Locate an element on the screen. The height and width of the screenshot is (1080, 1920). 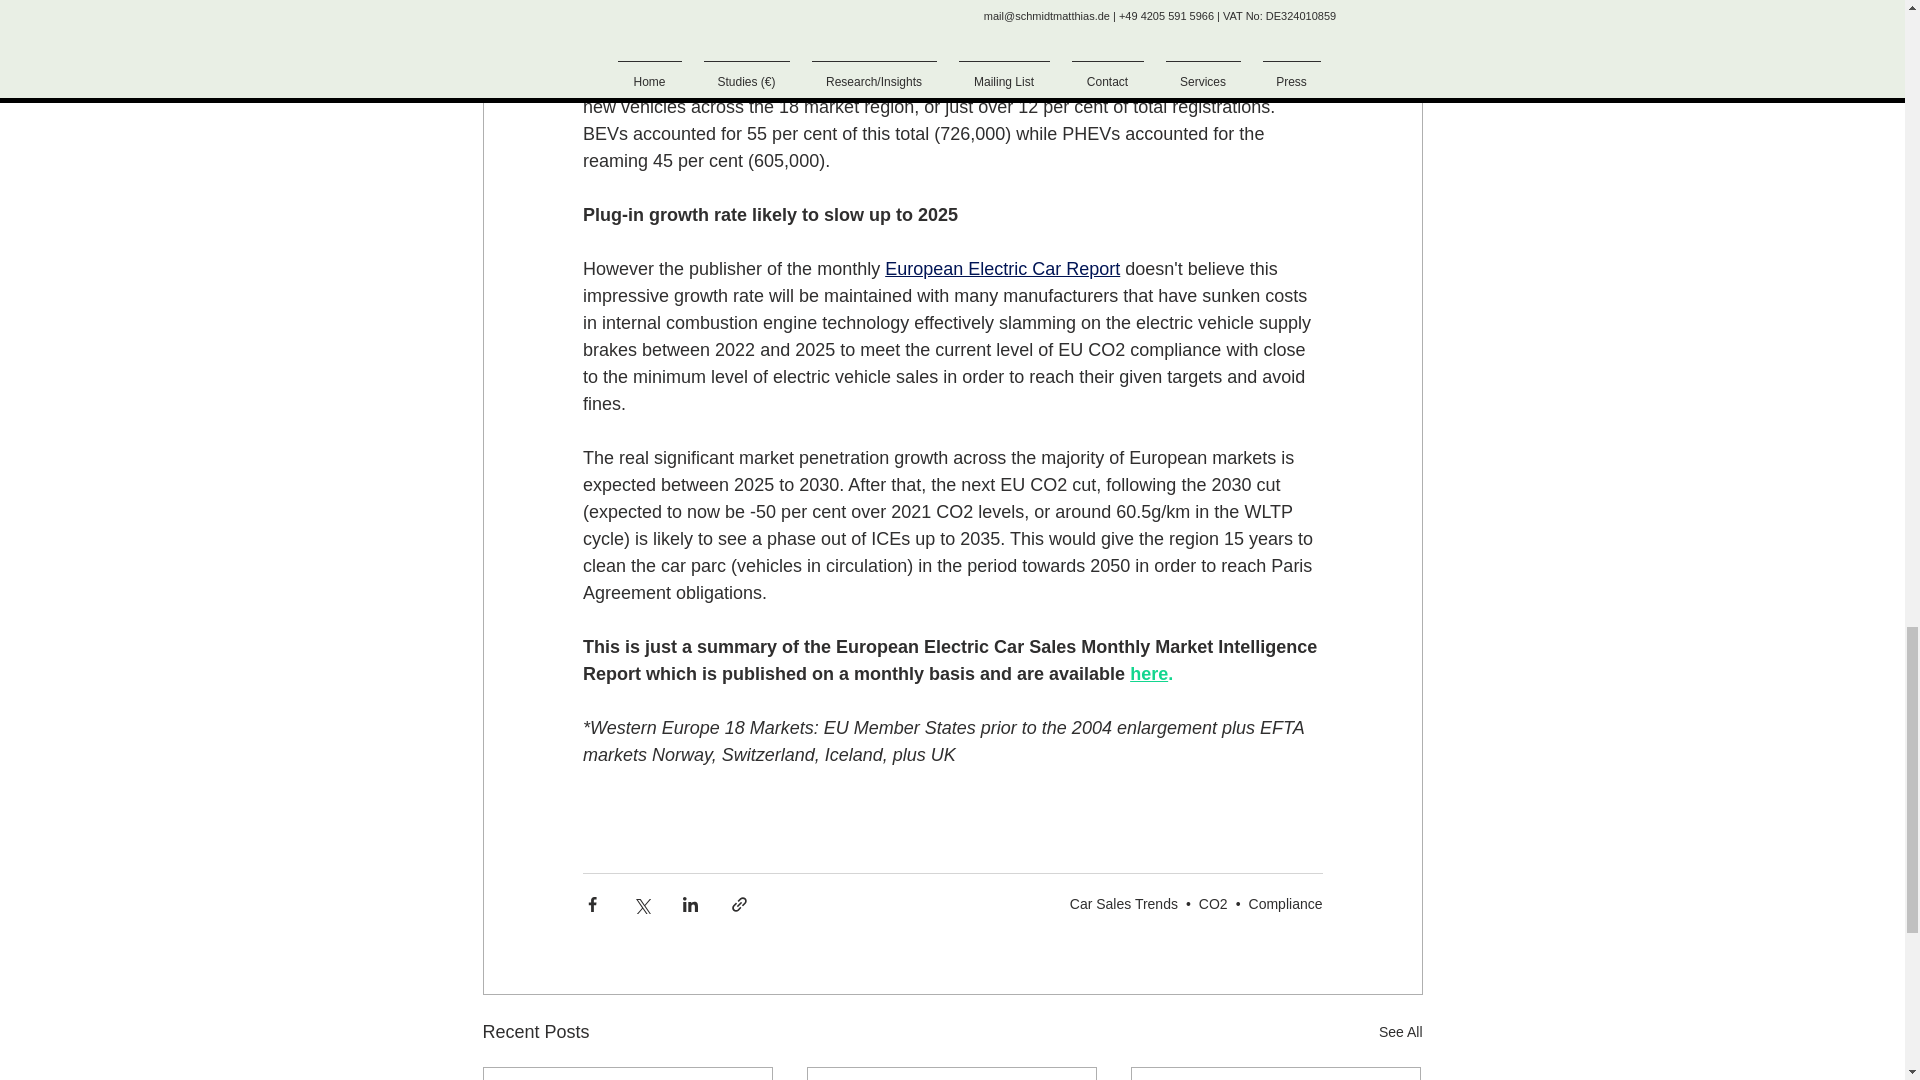
European Electric Car Report is located at coordinates (1002, 268).